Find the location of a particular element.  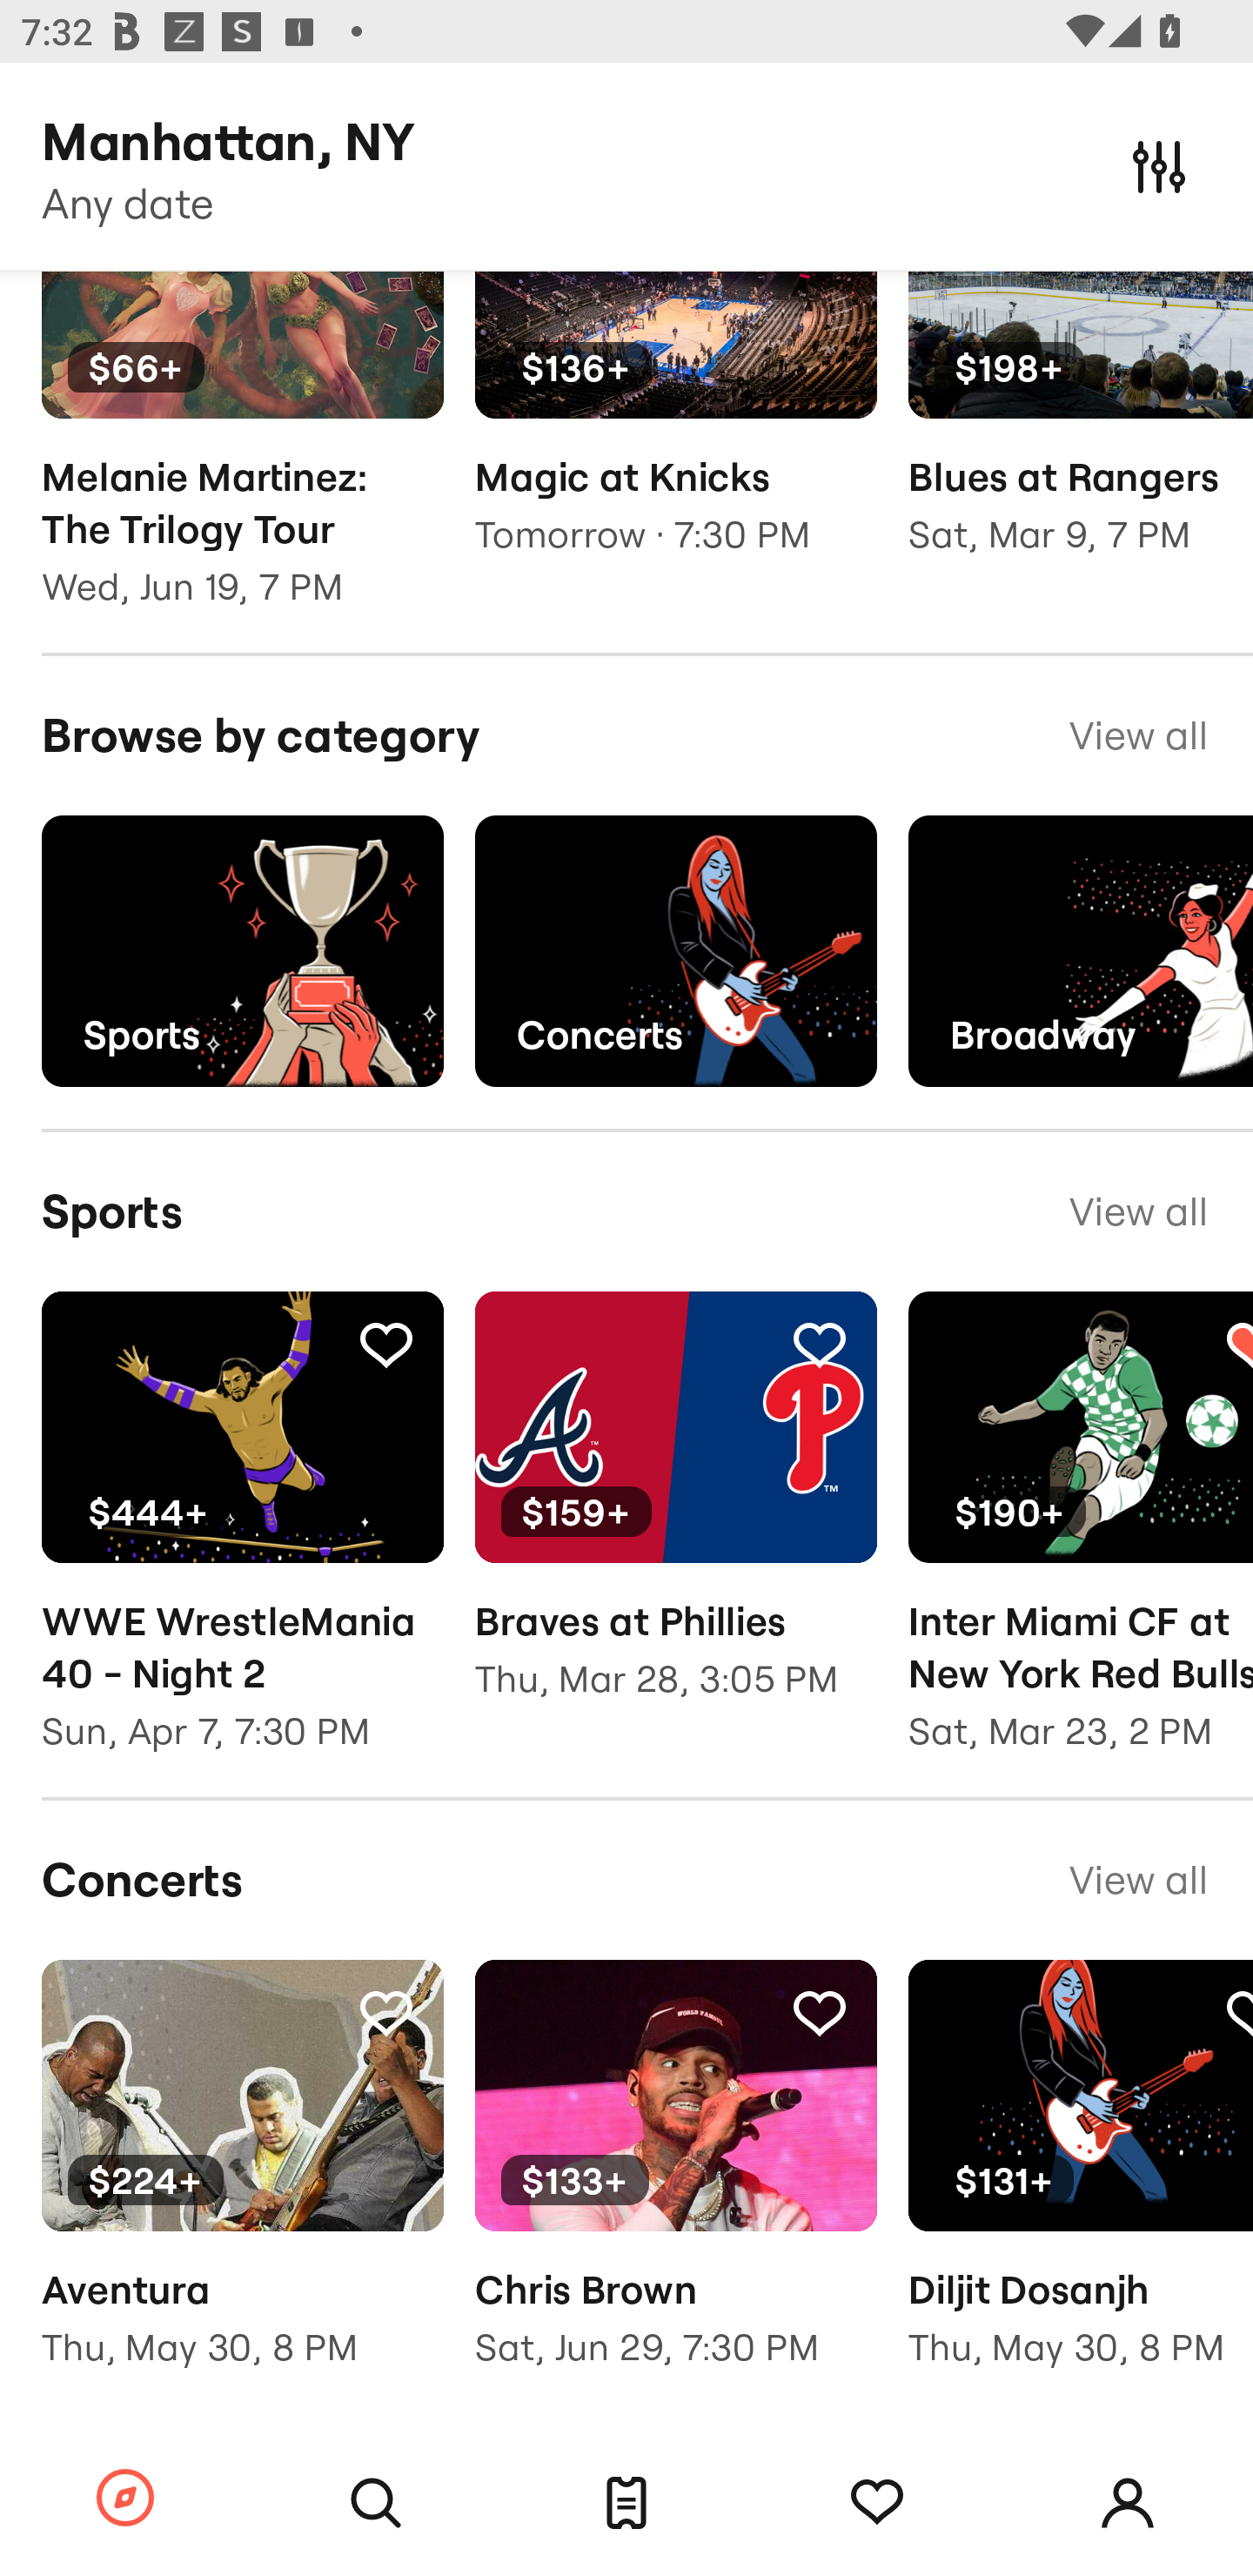

Tracking is located at coordinates (877, 2503).